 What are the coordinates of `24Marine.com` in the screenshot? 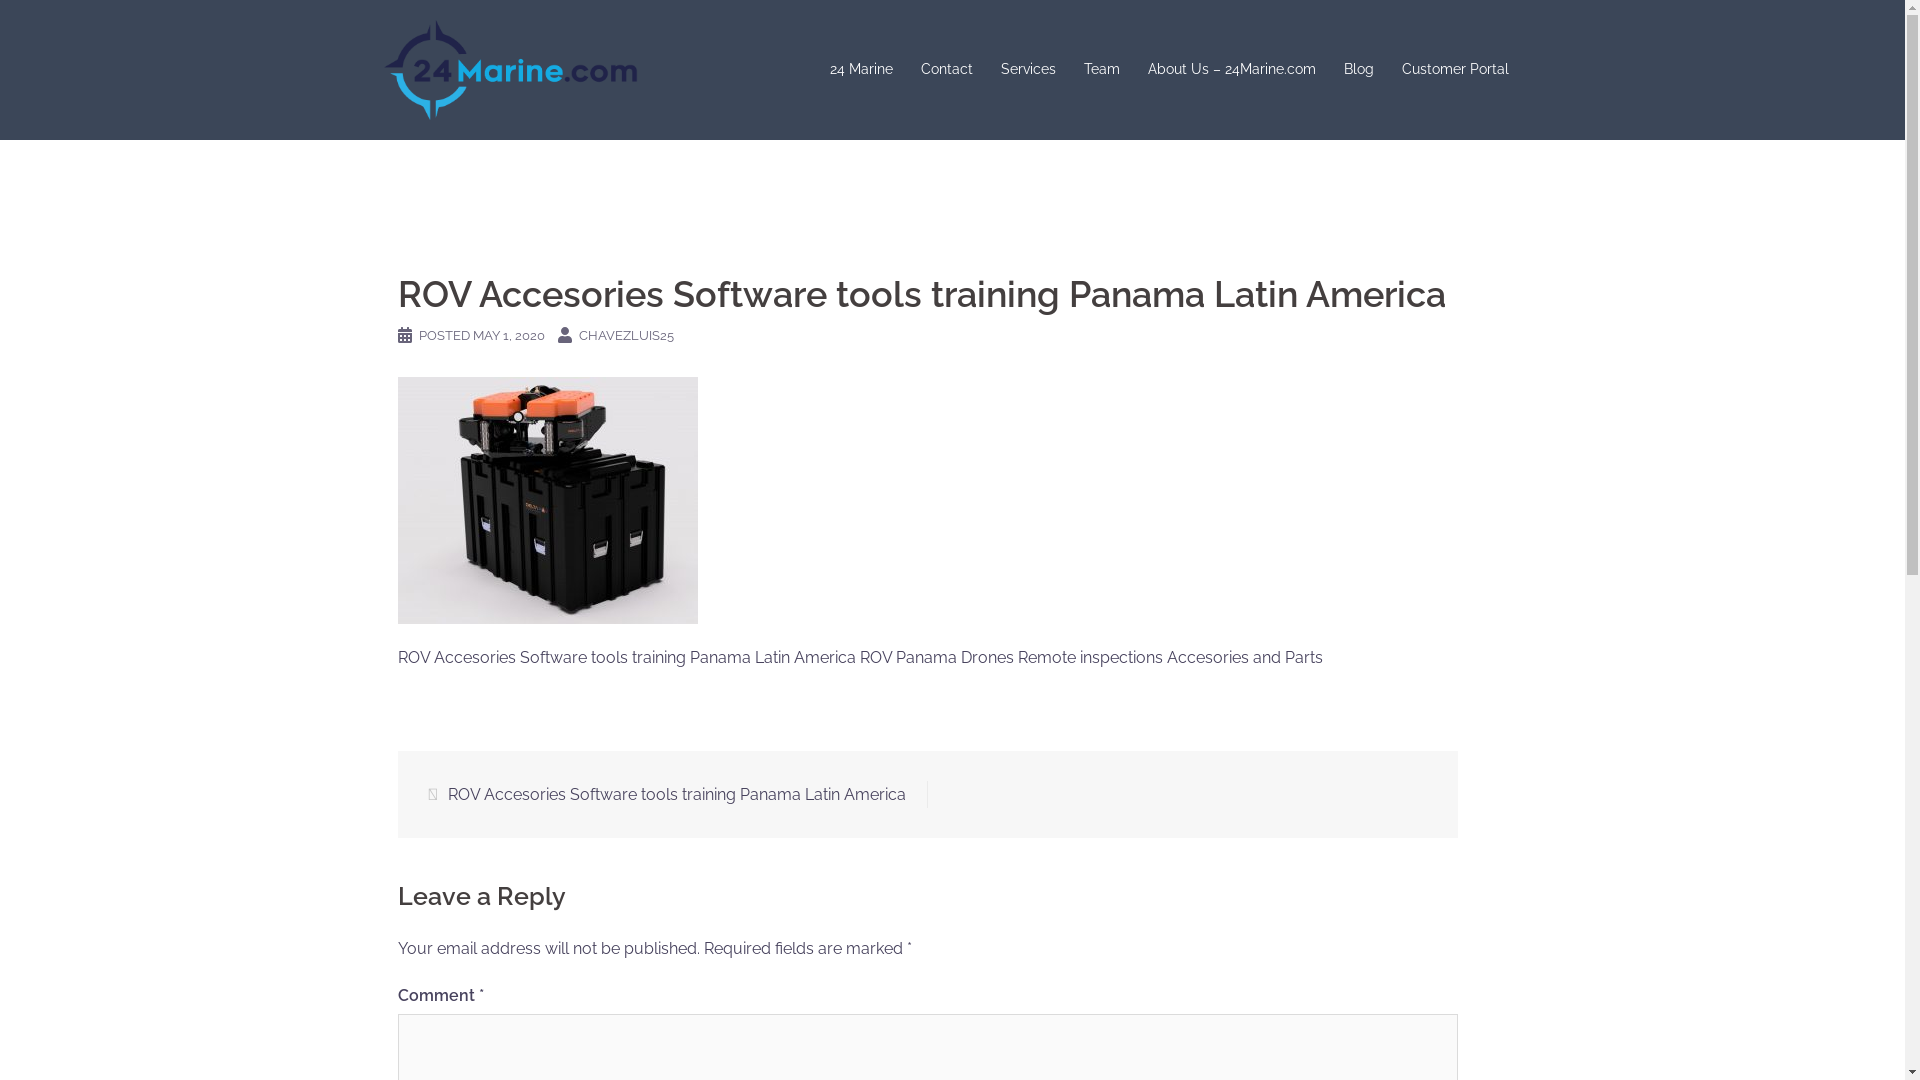 It's located at (510, 68).